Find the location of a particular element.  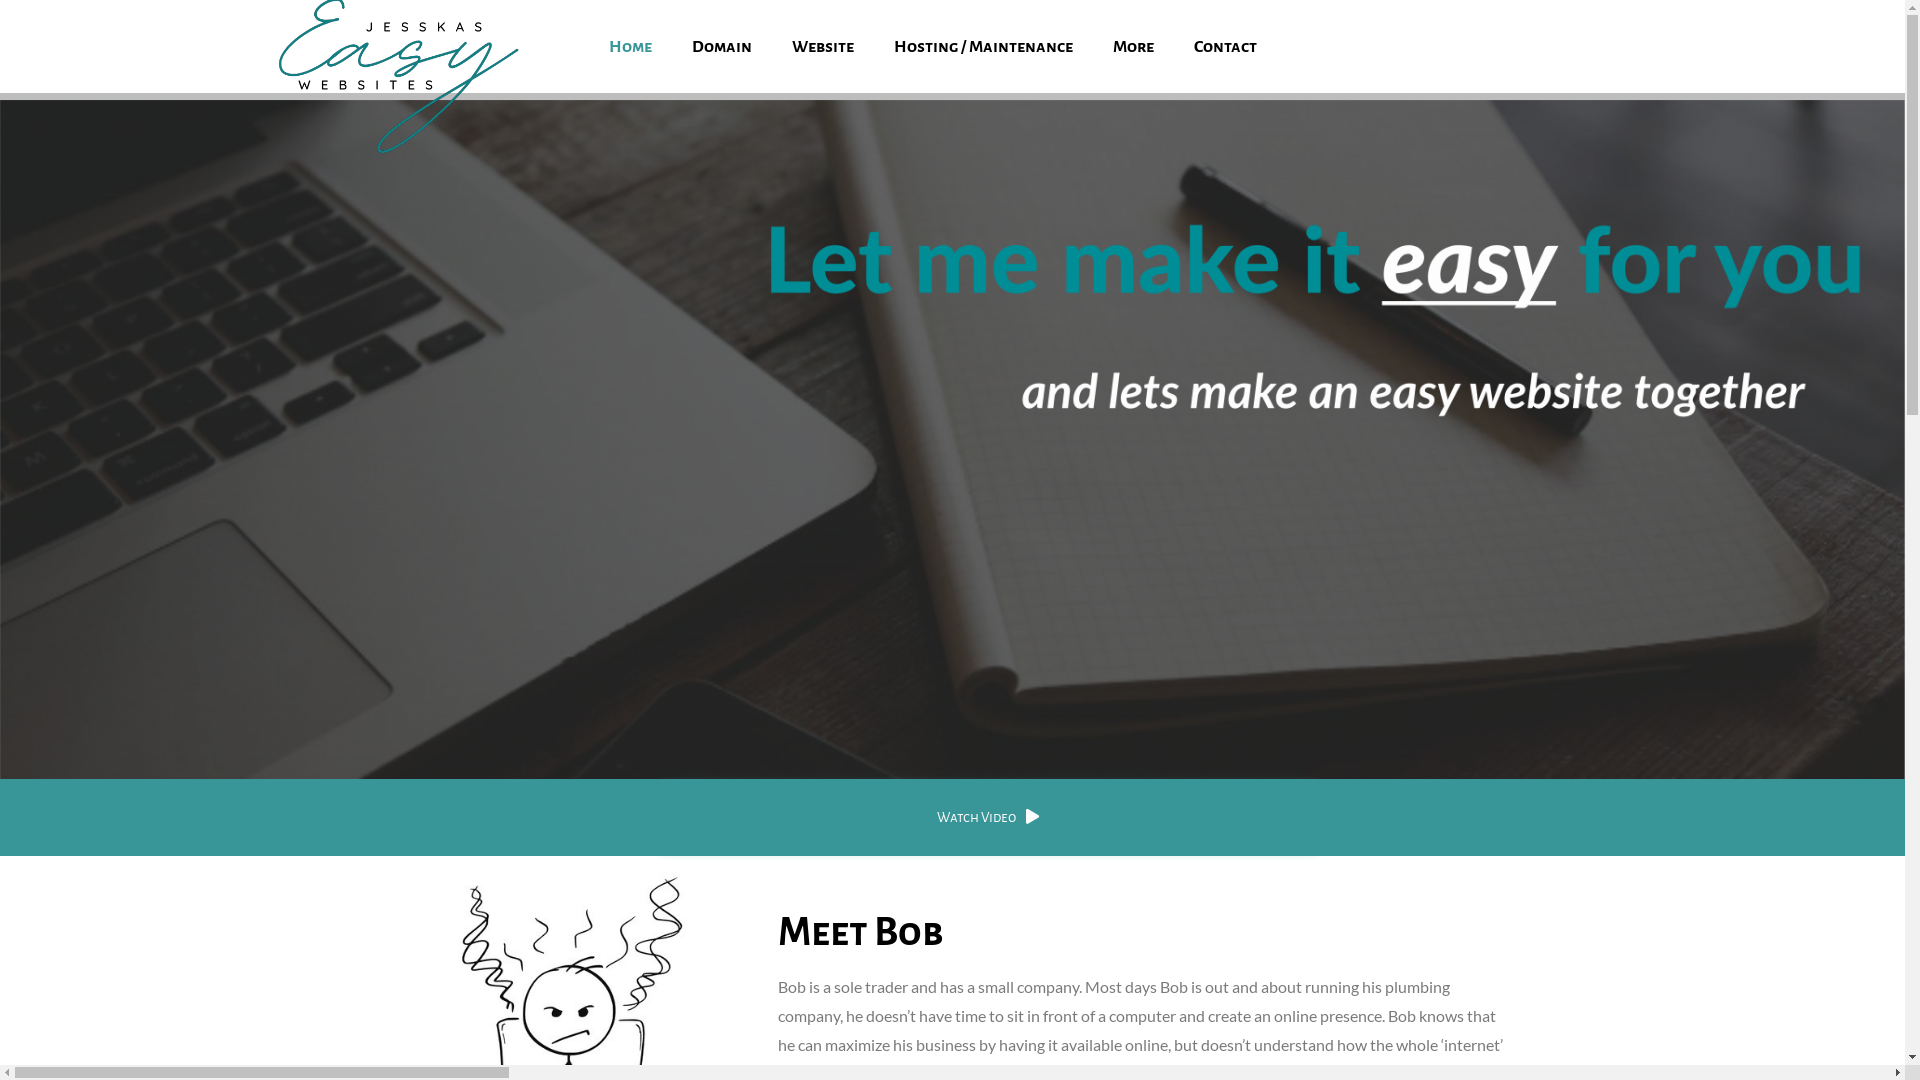

Website is located at coordinates (823, 47).